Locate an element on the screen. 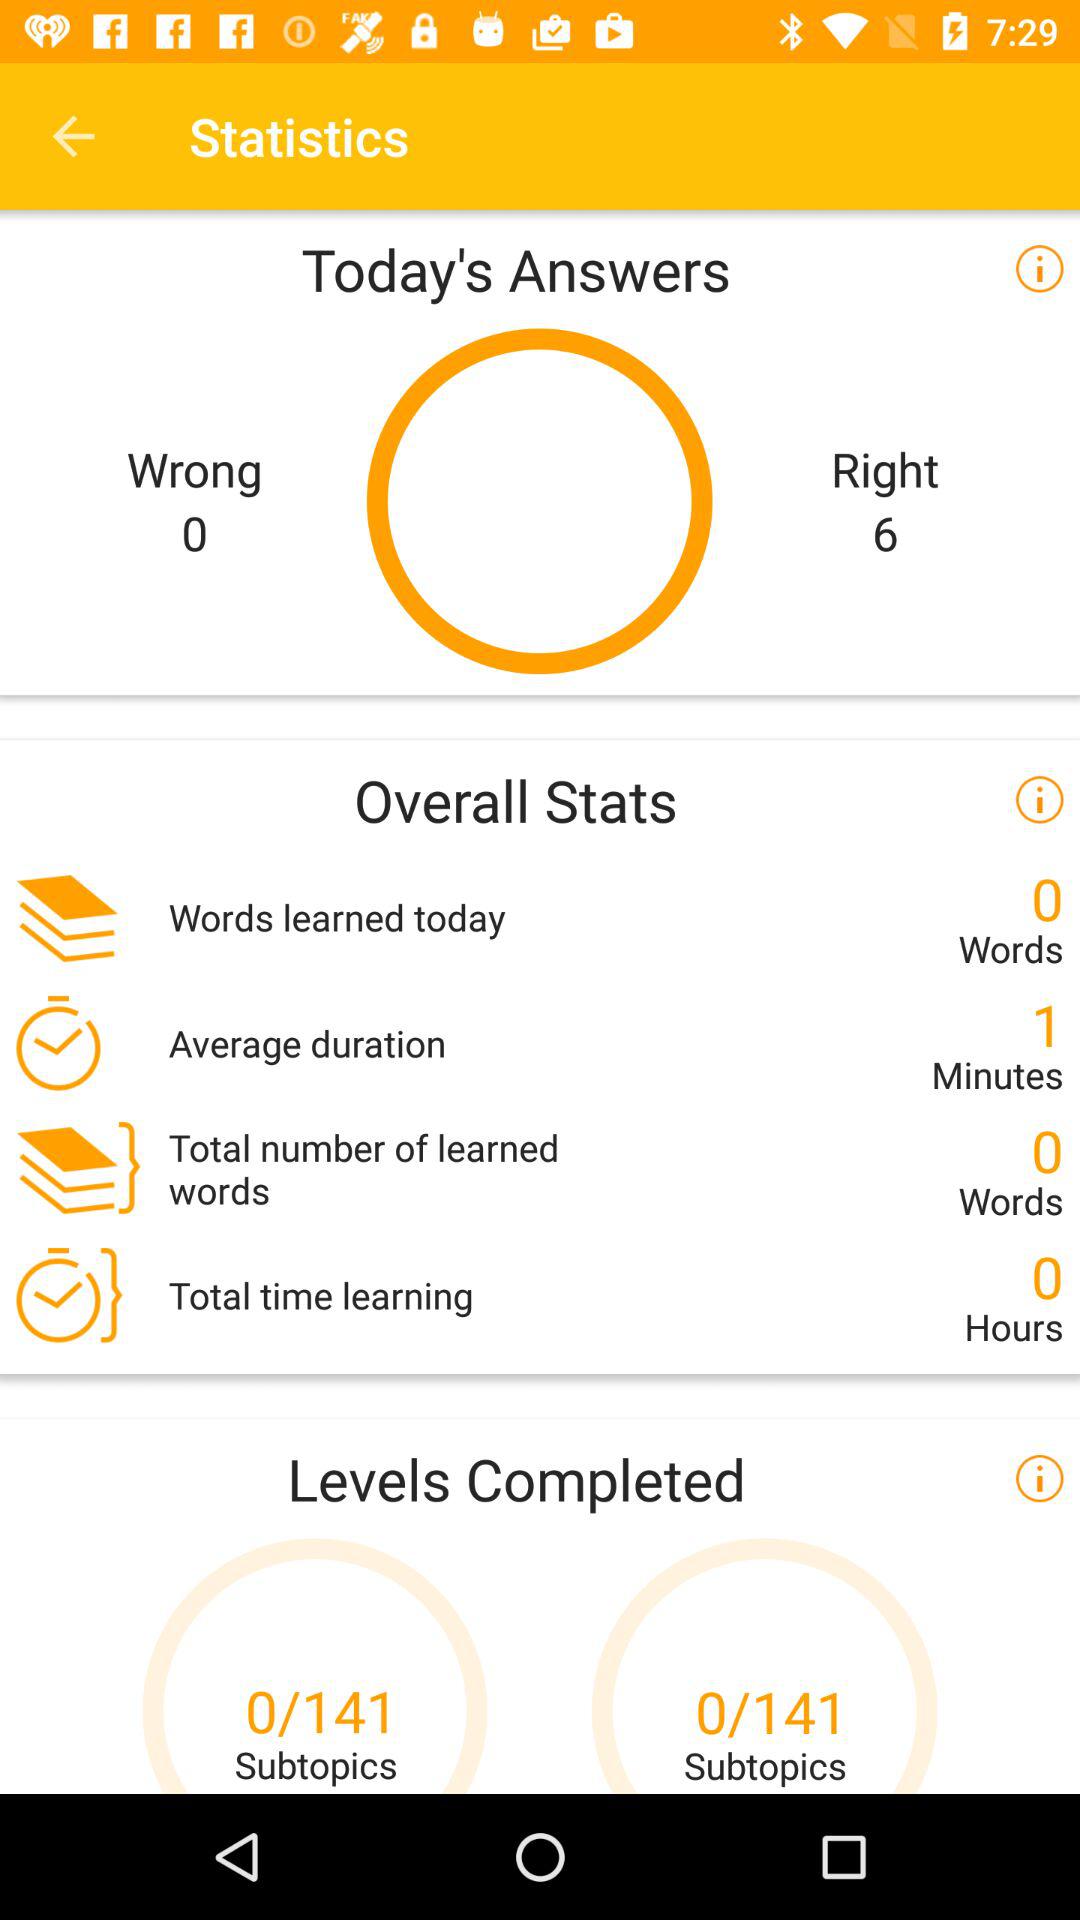 Image resolution: width=1080 pixels, height=1920 pixels. jump until the today's answers icon is located at coordinates (540, 268).